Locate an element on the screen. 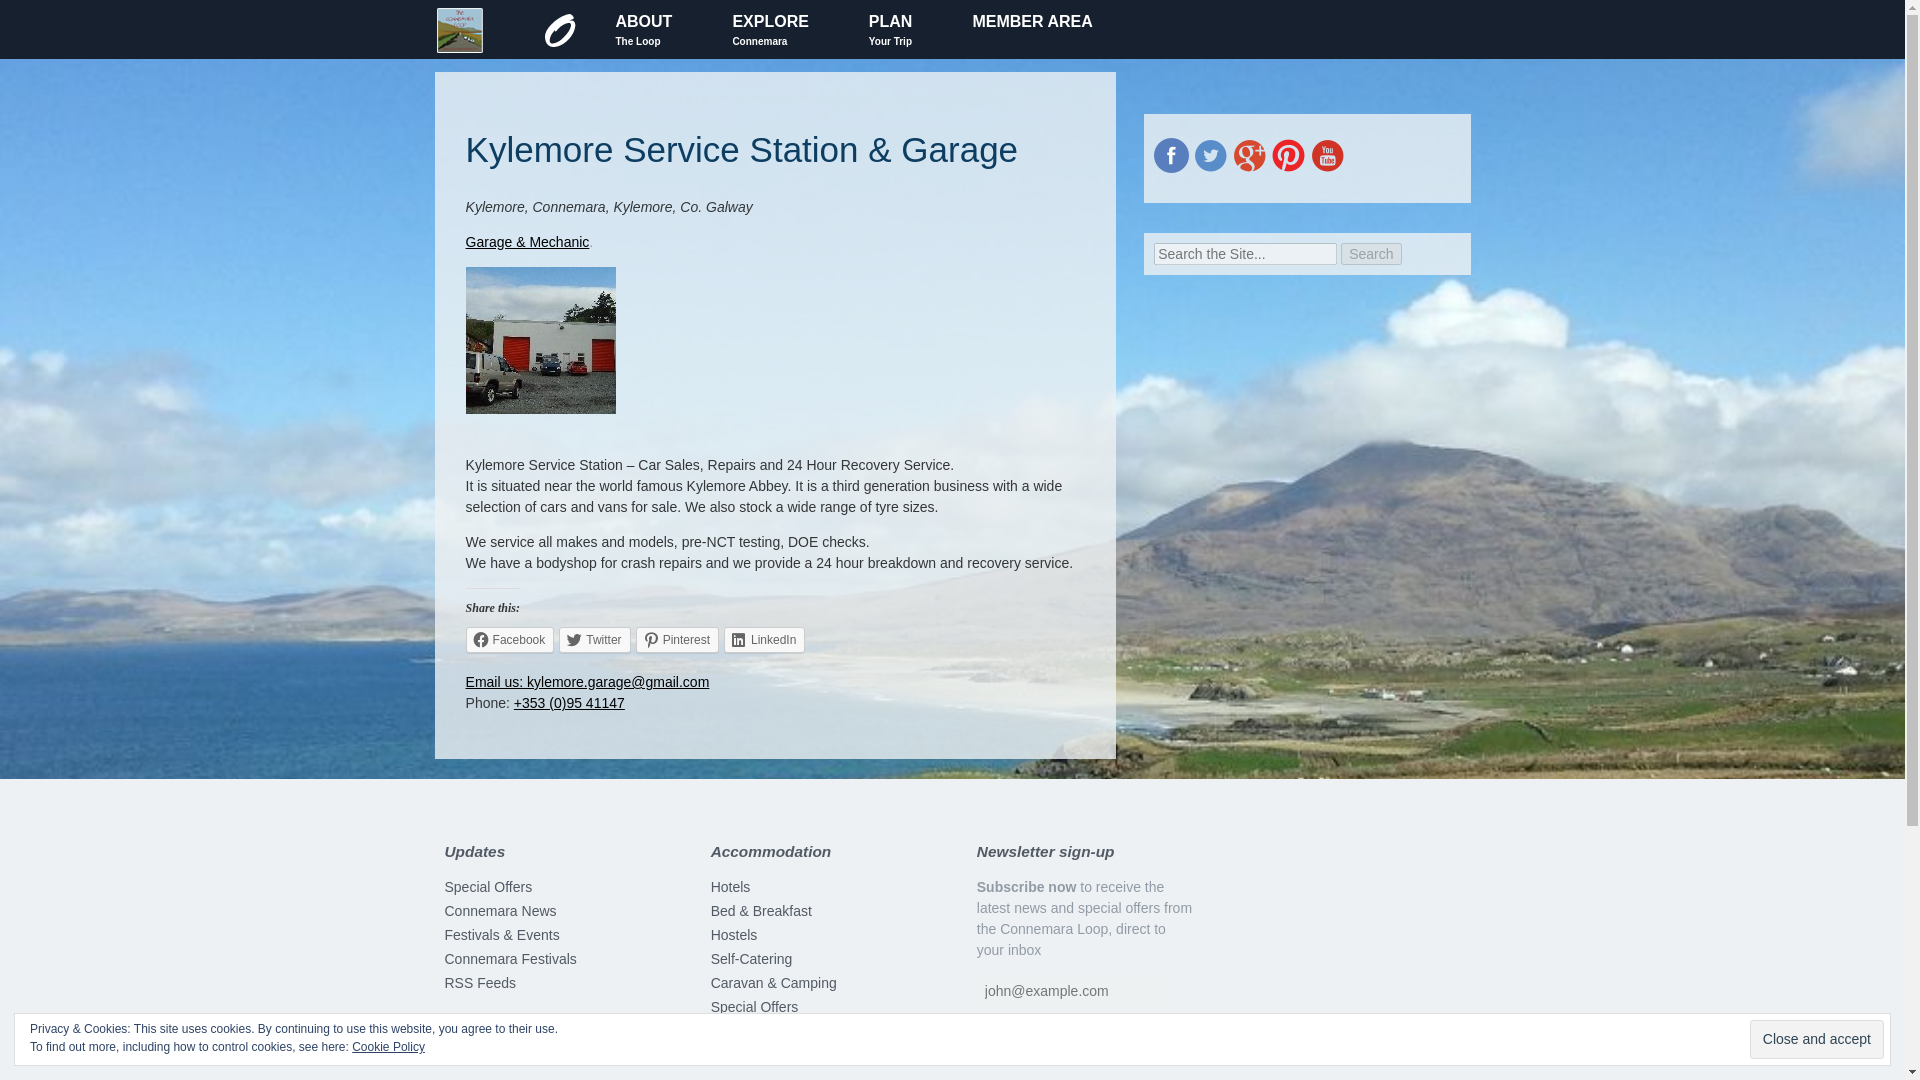 This screenshot has height=1080, width=1920. Search is located at coordinates (1370, 254).